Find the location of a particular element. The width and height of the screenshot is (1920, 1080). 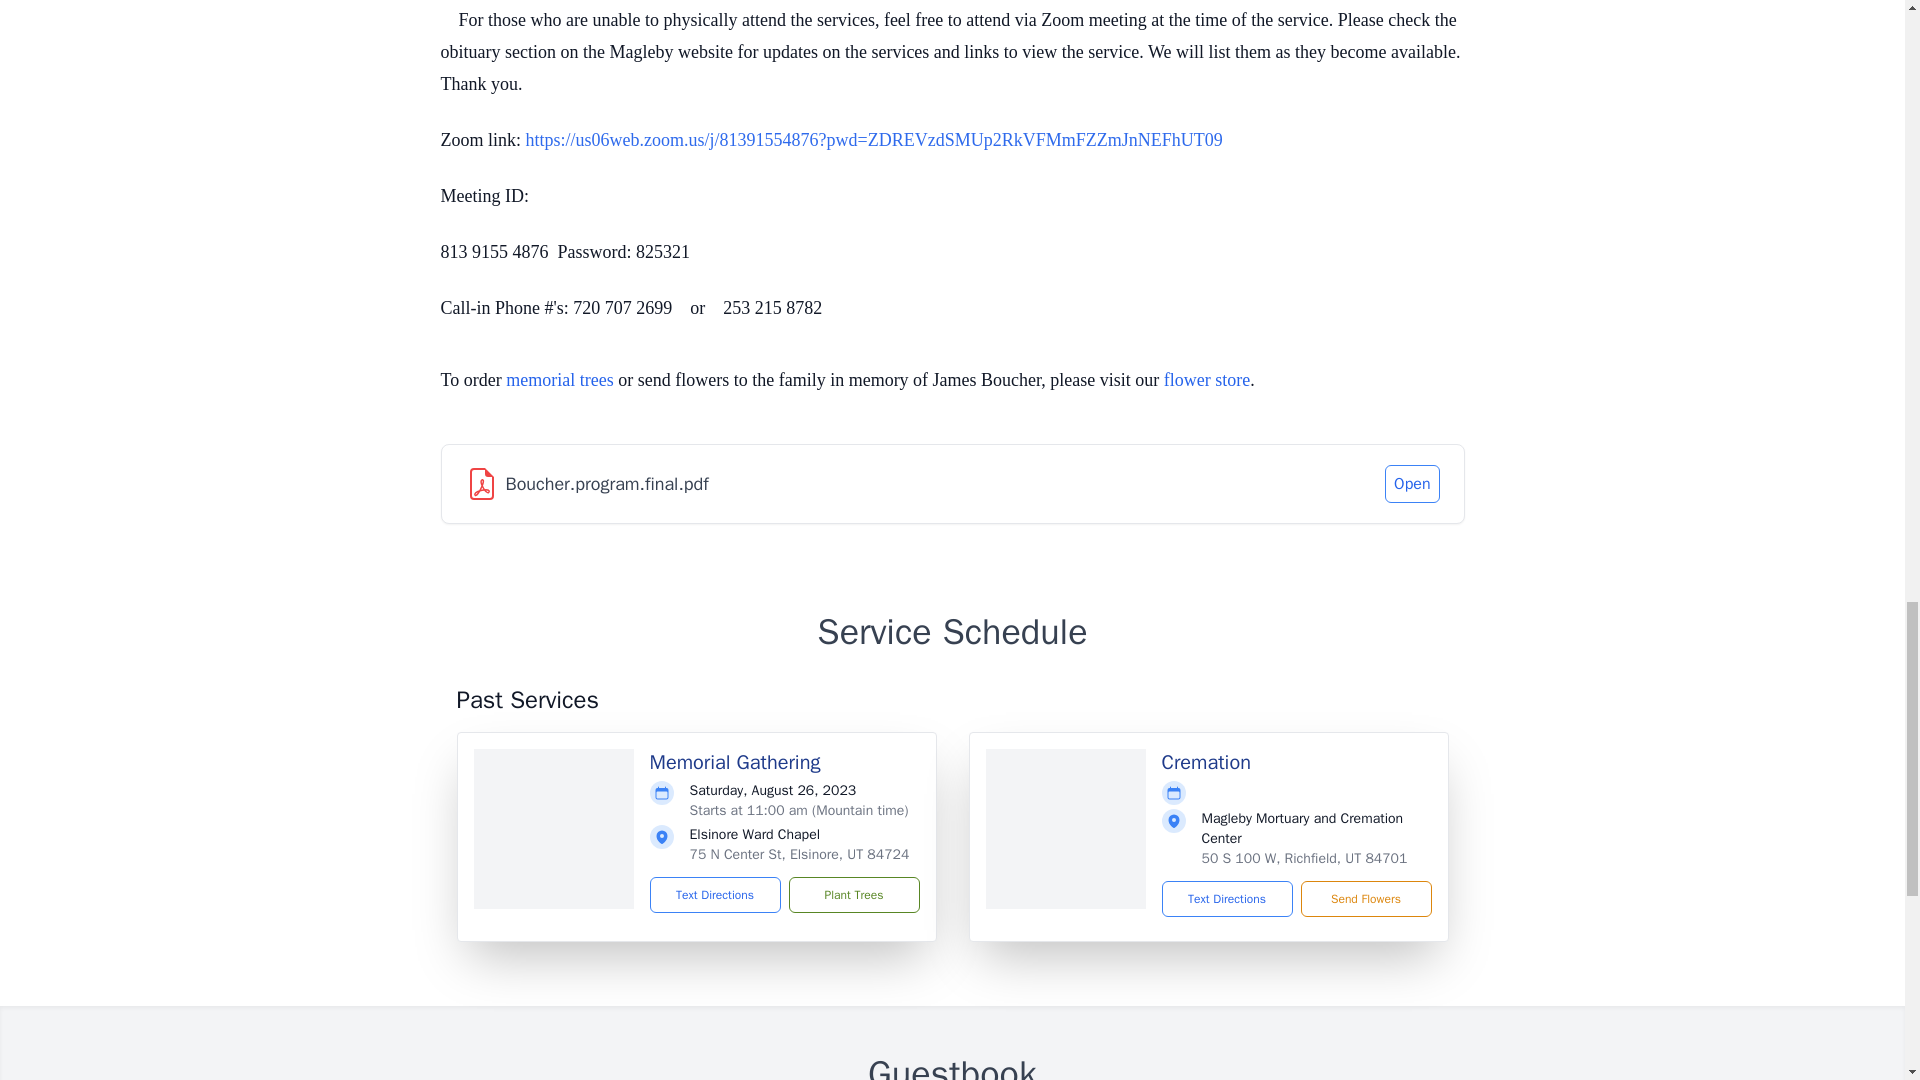

memorial trees is located at coordinates (559, 380).